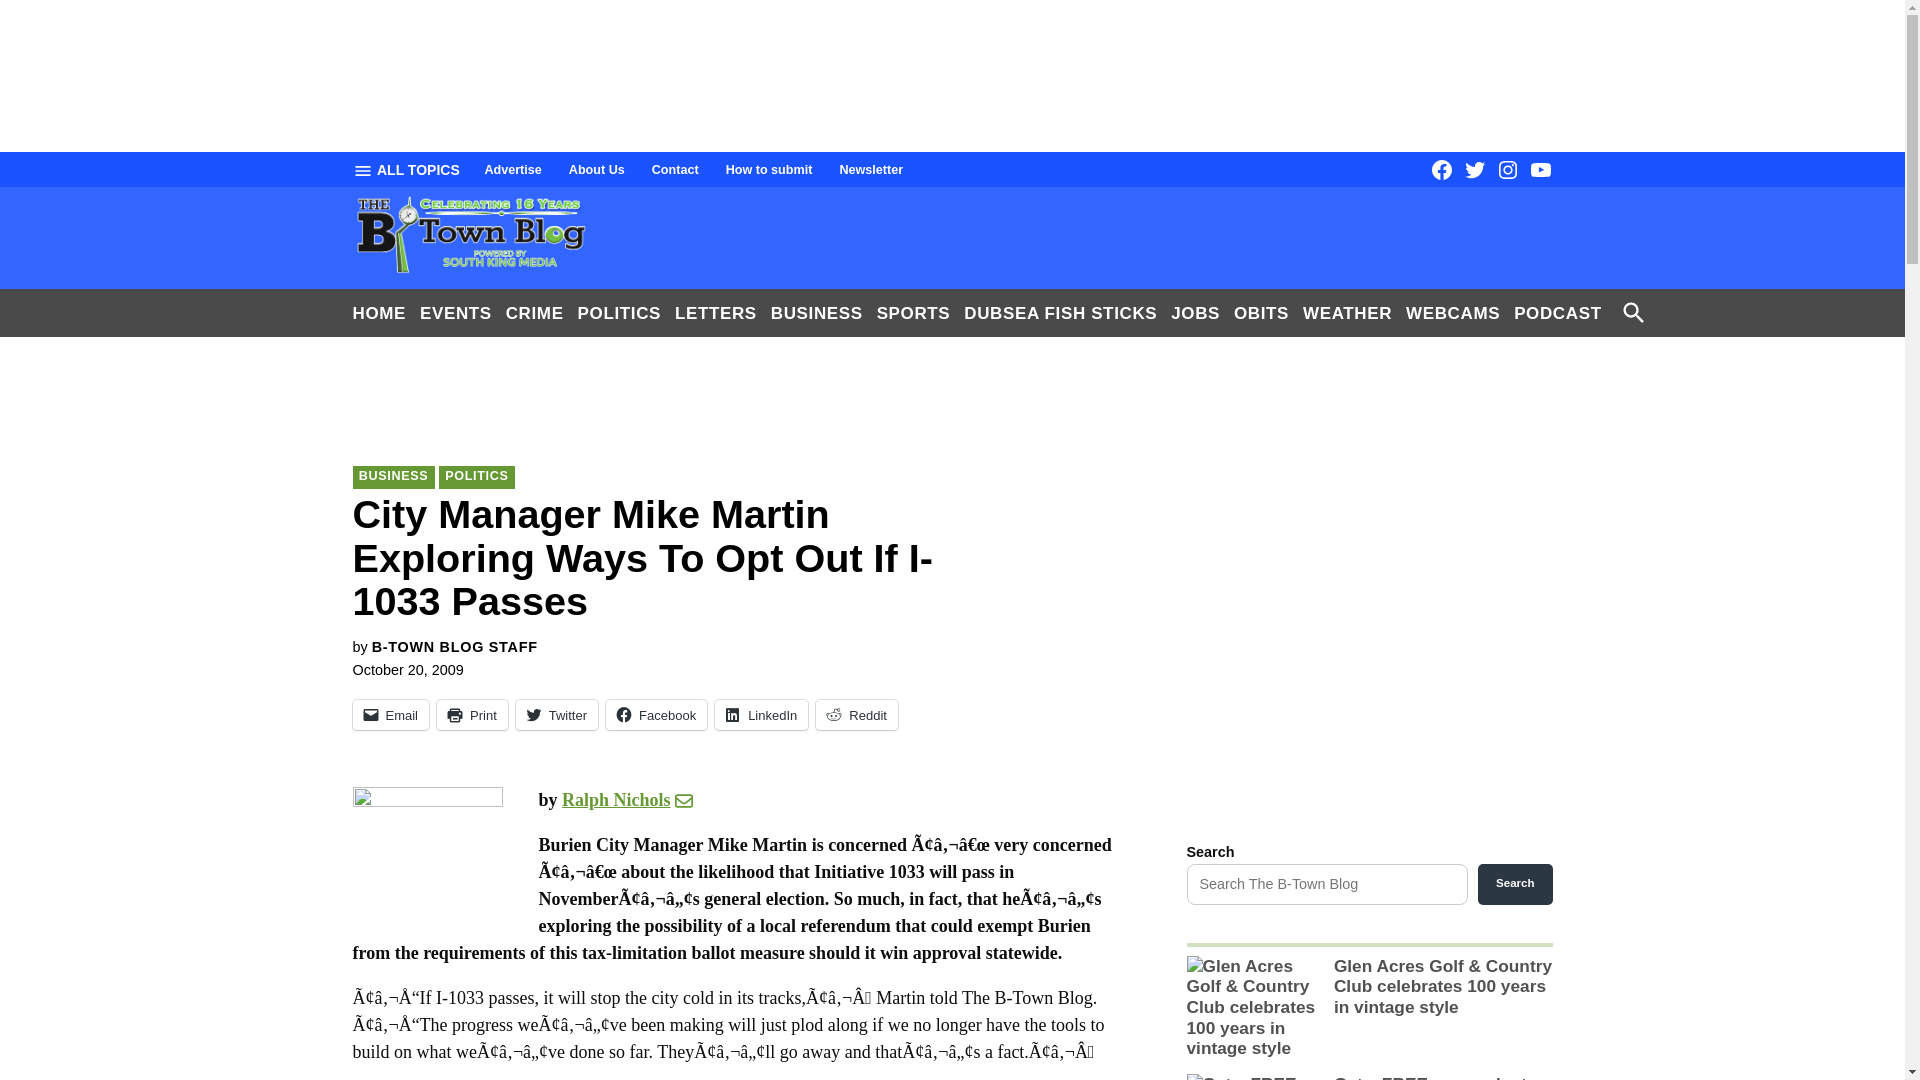 The width and height of the screenshot is (1920, 1080). What do you see at coordinates (556, 714) in the screenshot?
I see `Click to share on Twitter` at bounding box center [556, 714].